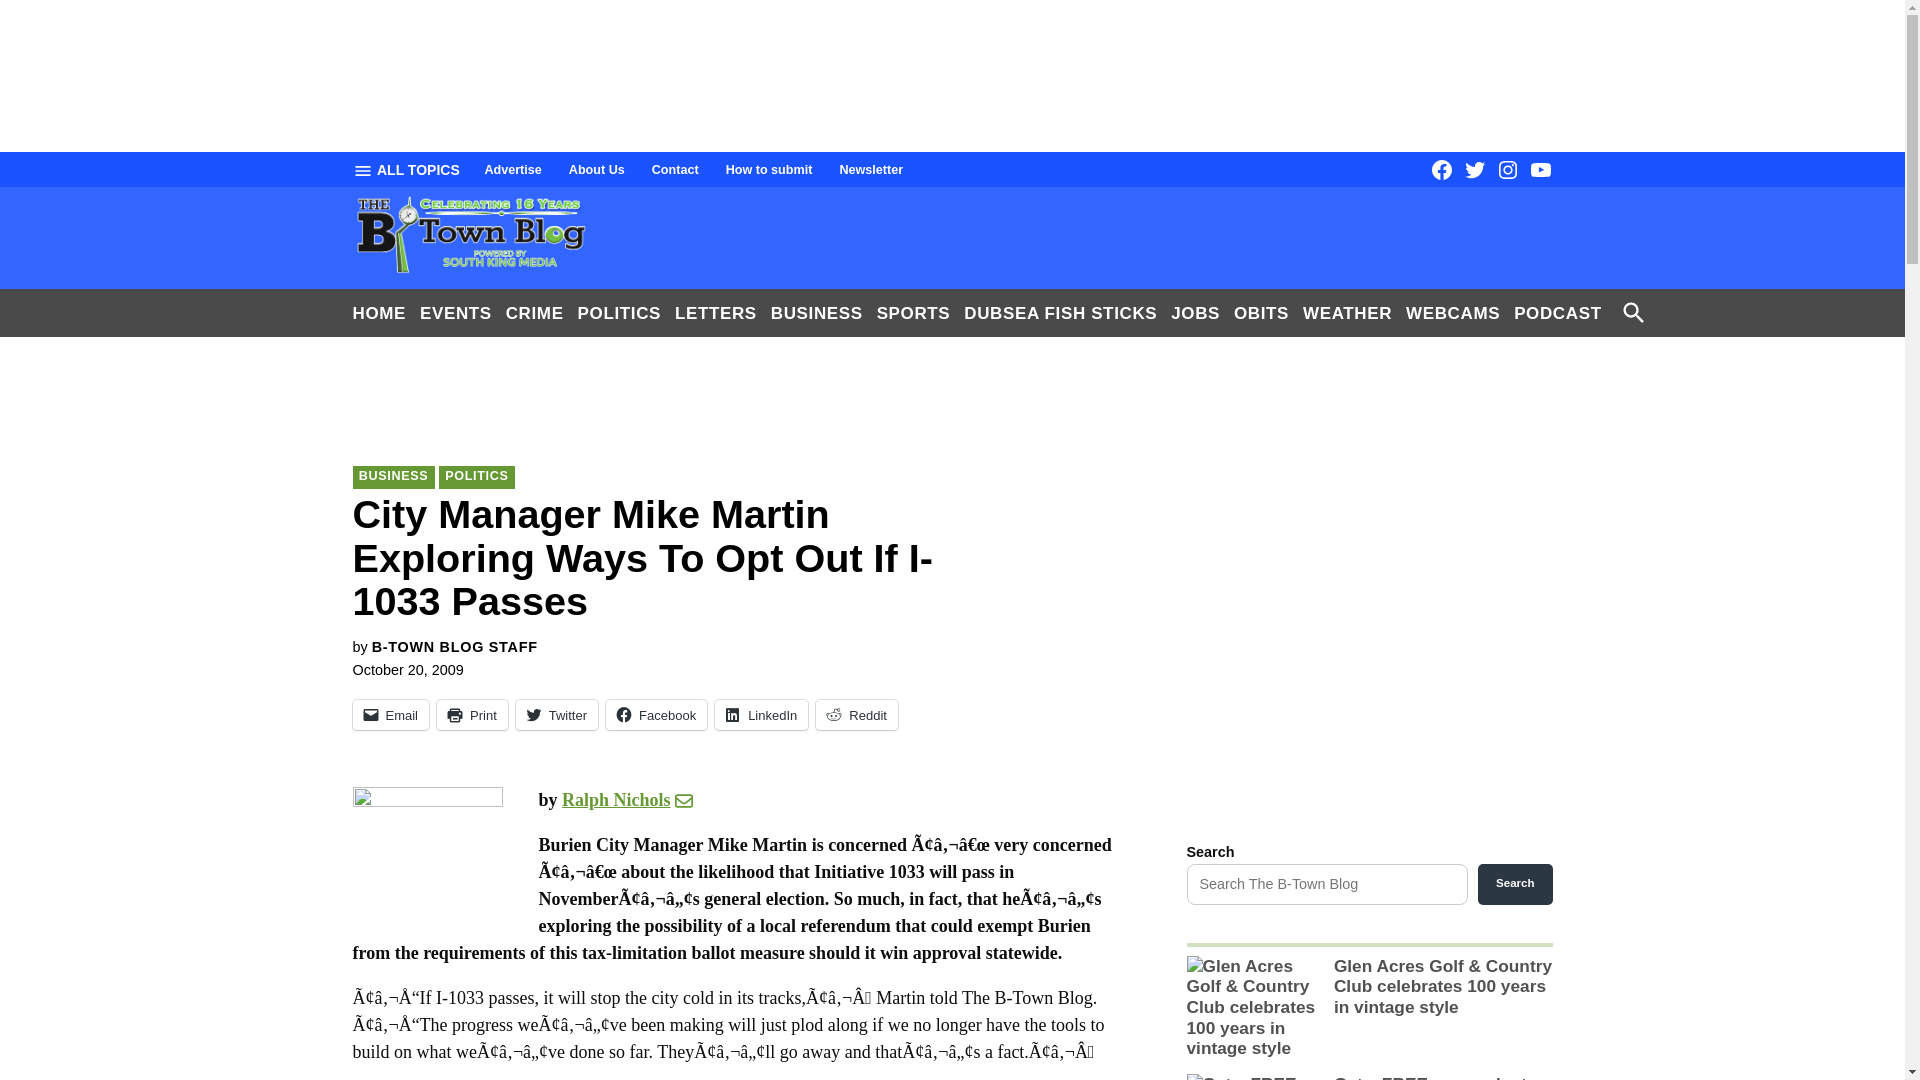 The width and height of the screenshot is (1920, 1080). What do you see at coordinates (556, 714) in the screenshot?
I see `Click to share on Twitter` at bounding box center [556, 714].